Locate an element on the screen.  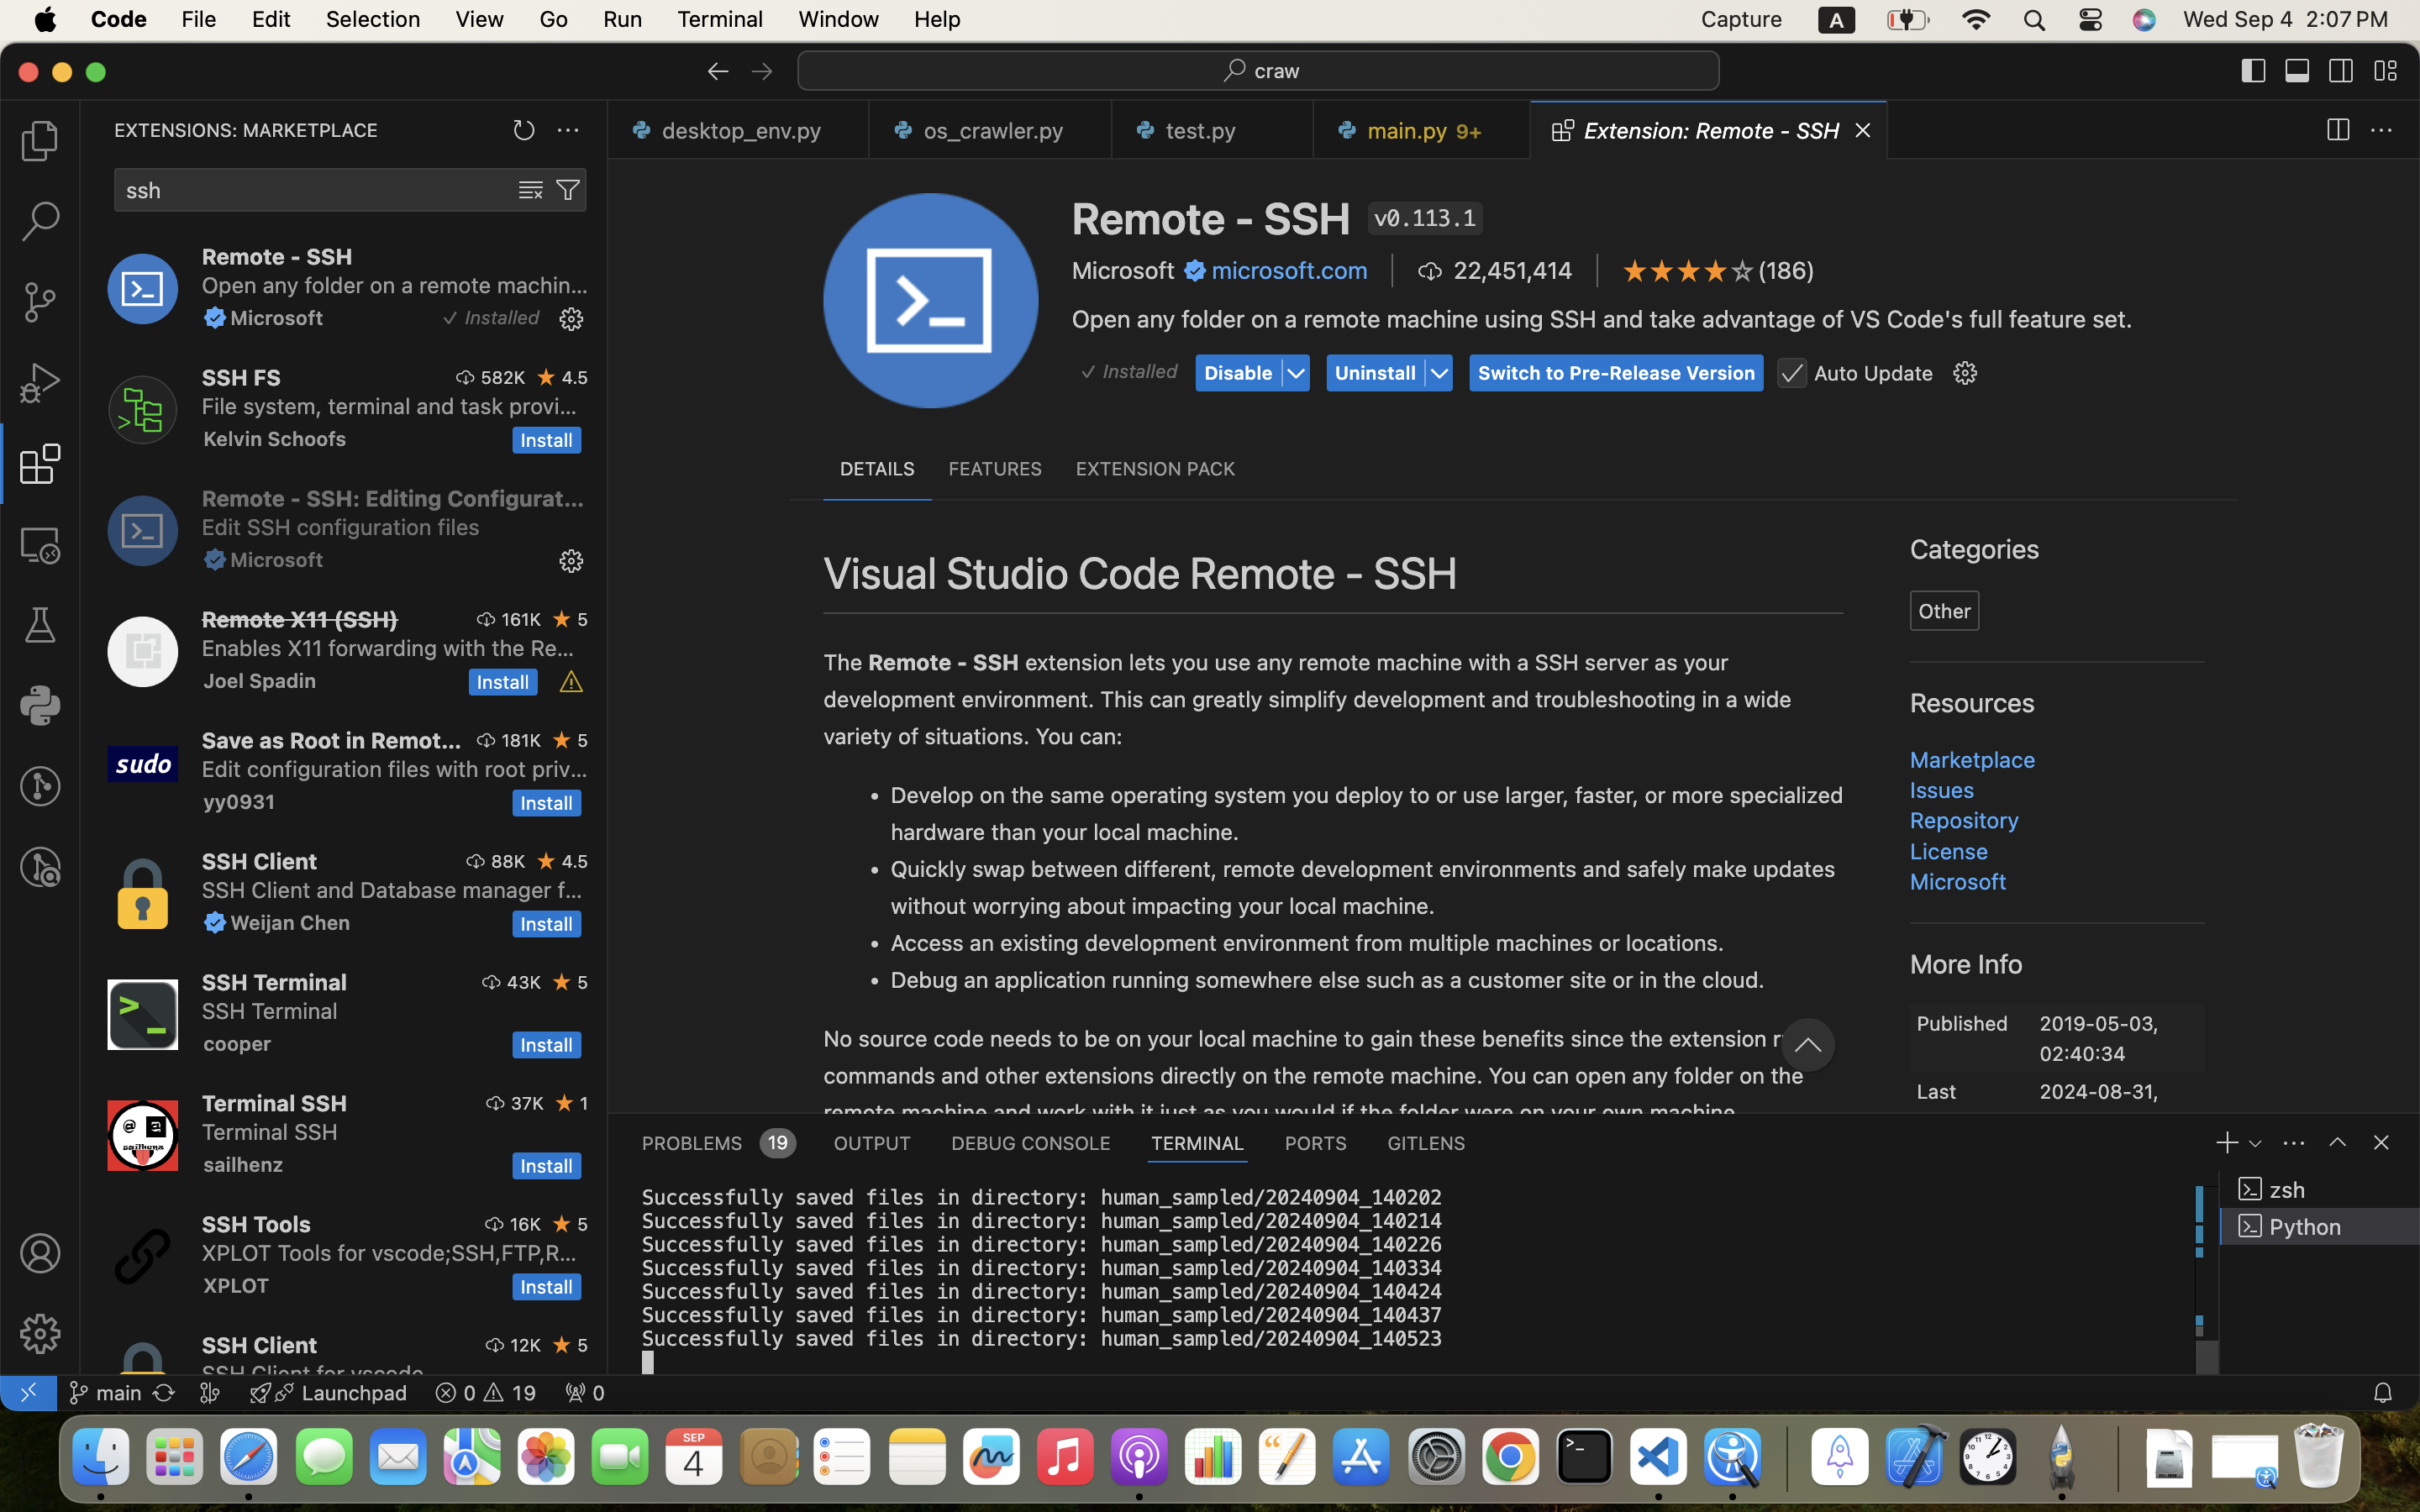
Published is located at coordinates (1963, 1023).